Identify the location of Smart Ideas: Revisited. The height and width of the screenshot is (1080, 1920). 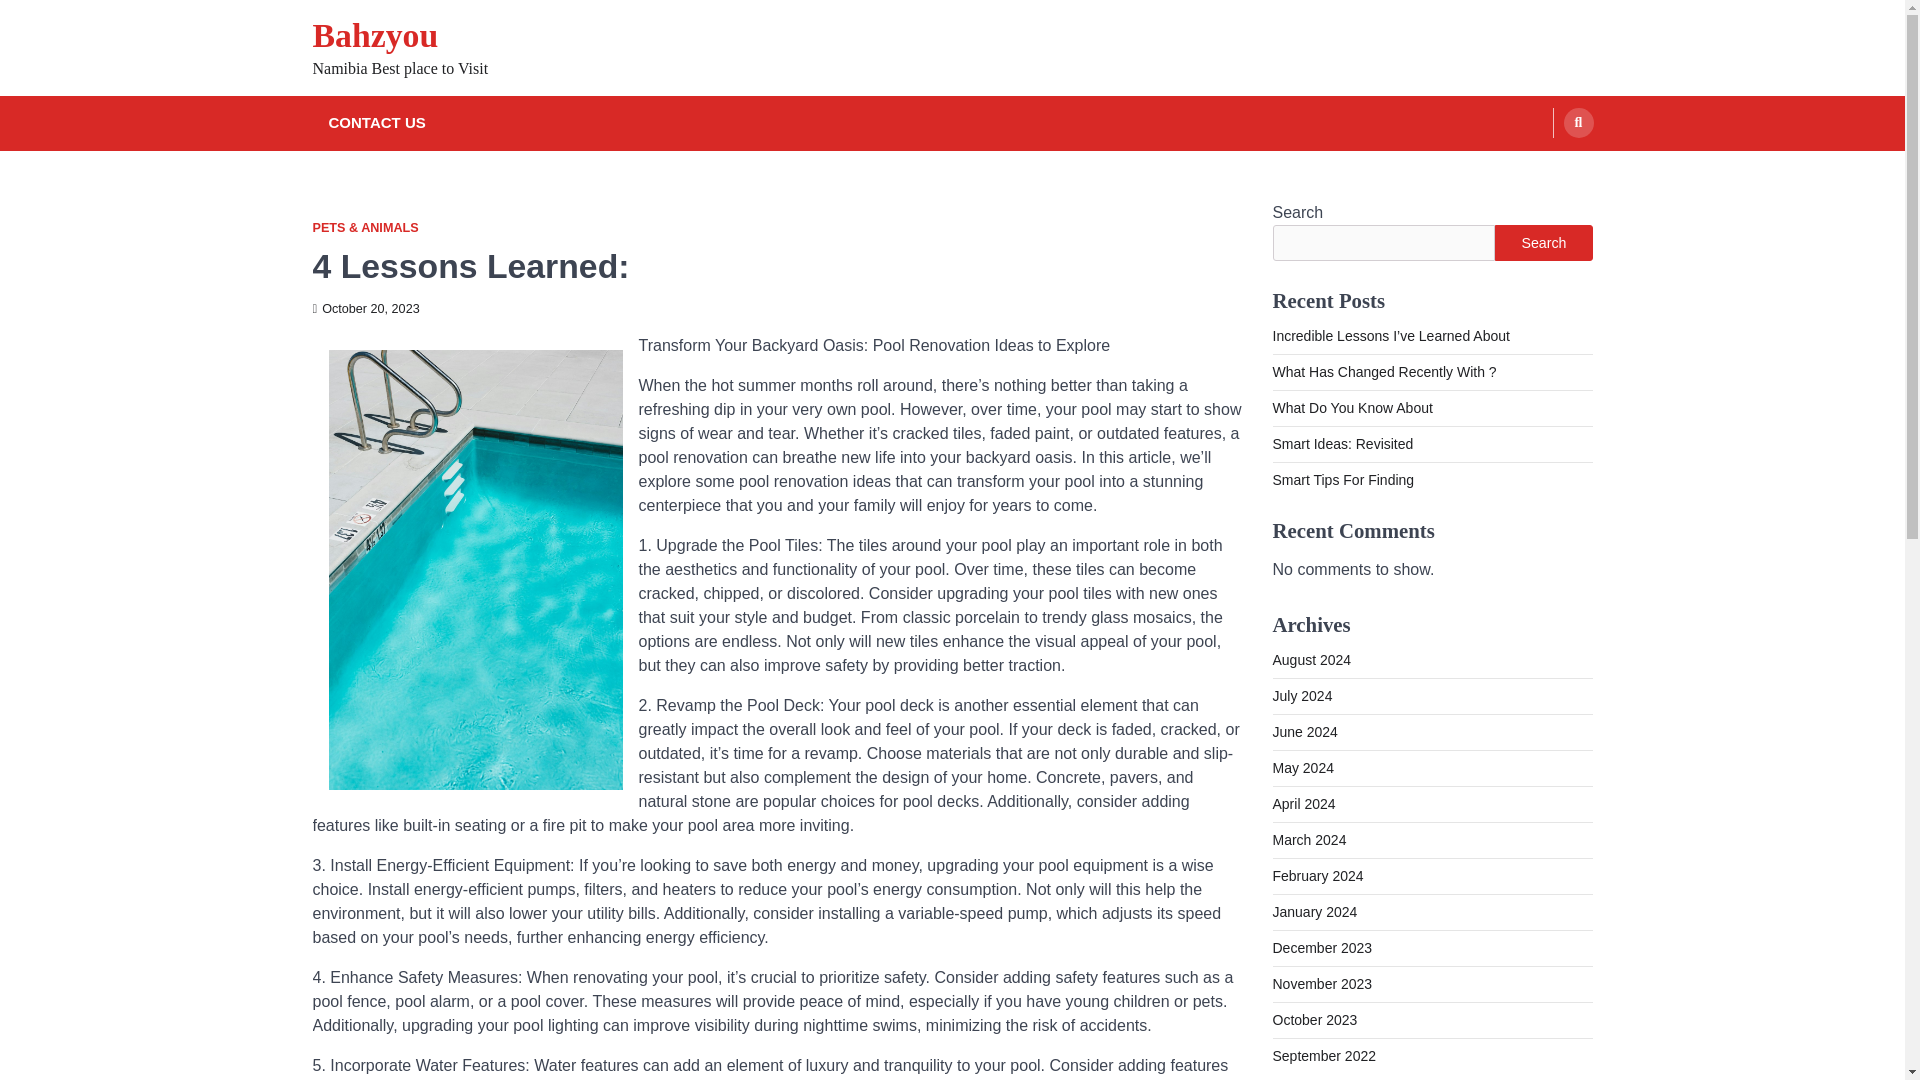
(1342, 444).